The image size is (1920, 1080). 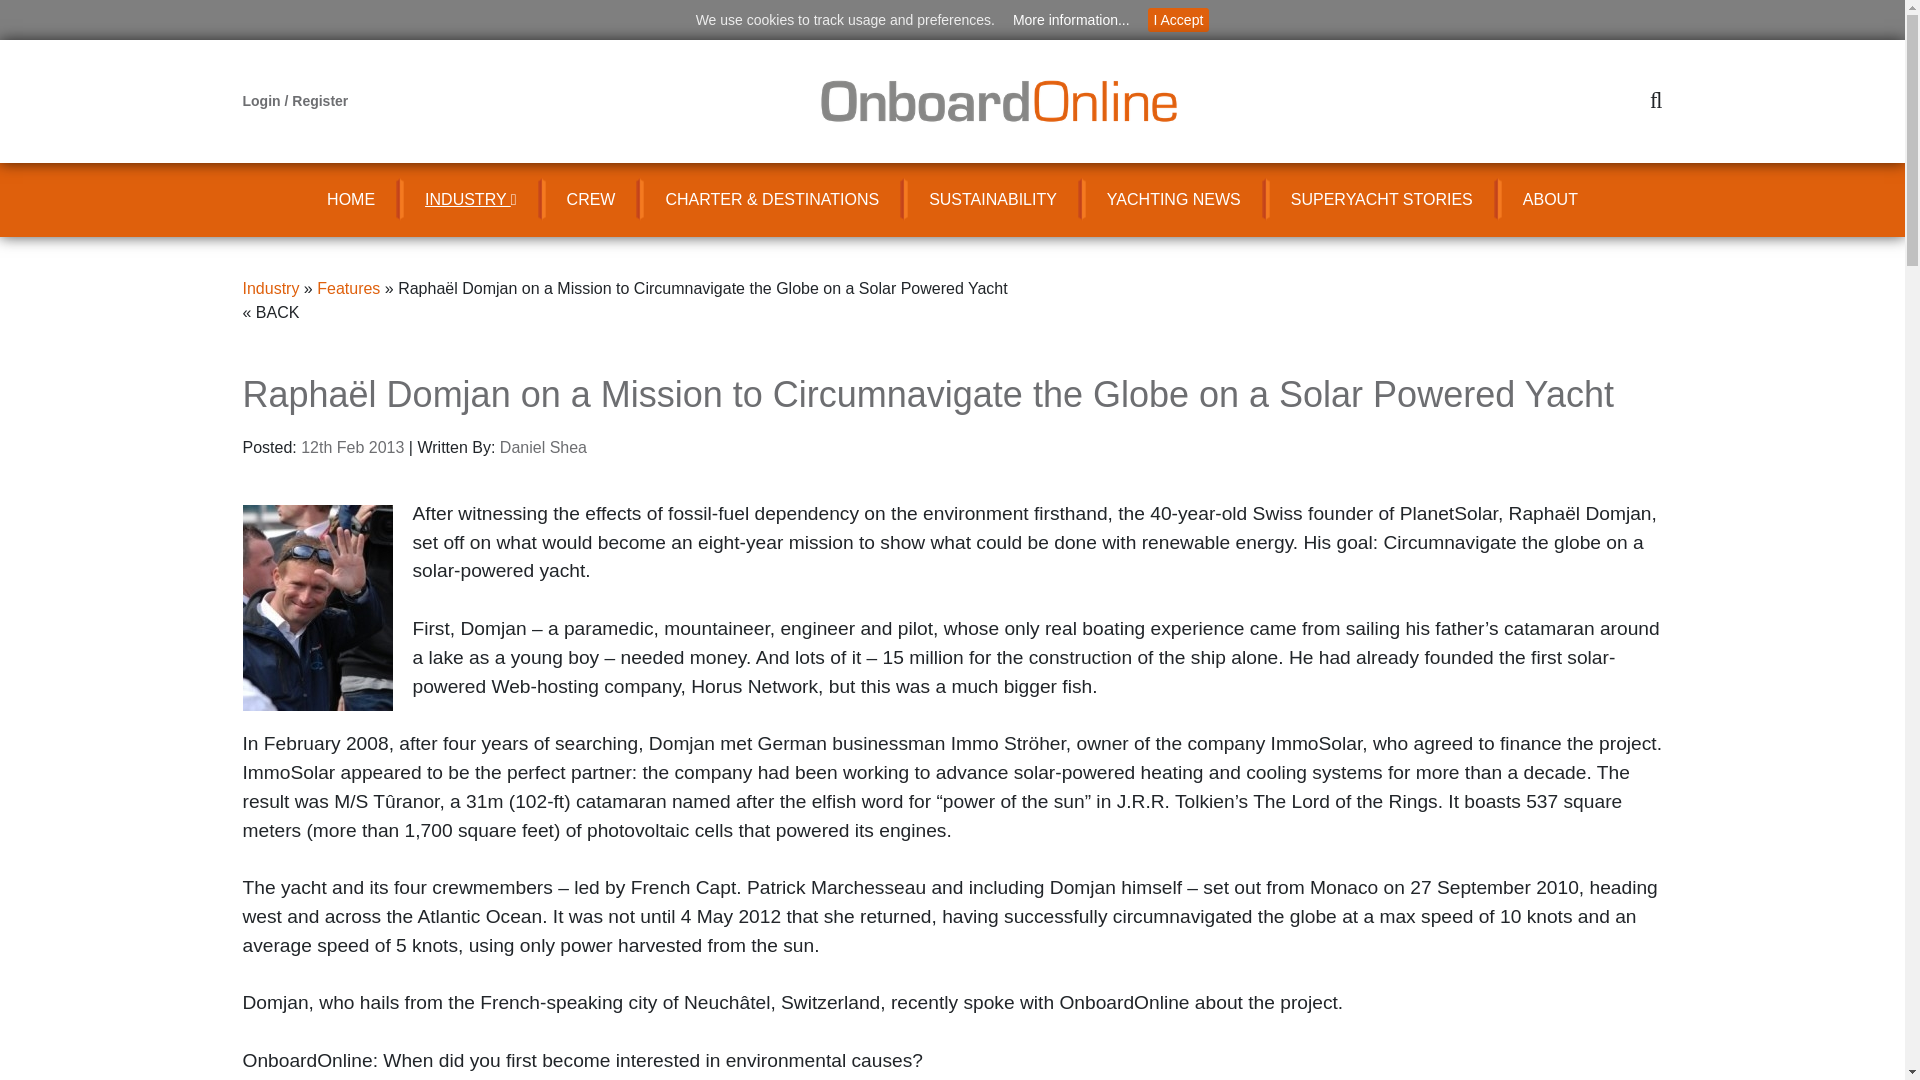 What do you see at coordinates (1381, 200) in the screenshot?
I see `SUPERYACHT STORIES` at bounding box center [1381, 200].